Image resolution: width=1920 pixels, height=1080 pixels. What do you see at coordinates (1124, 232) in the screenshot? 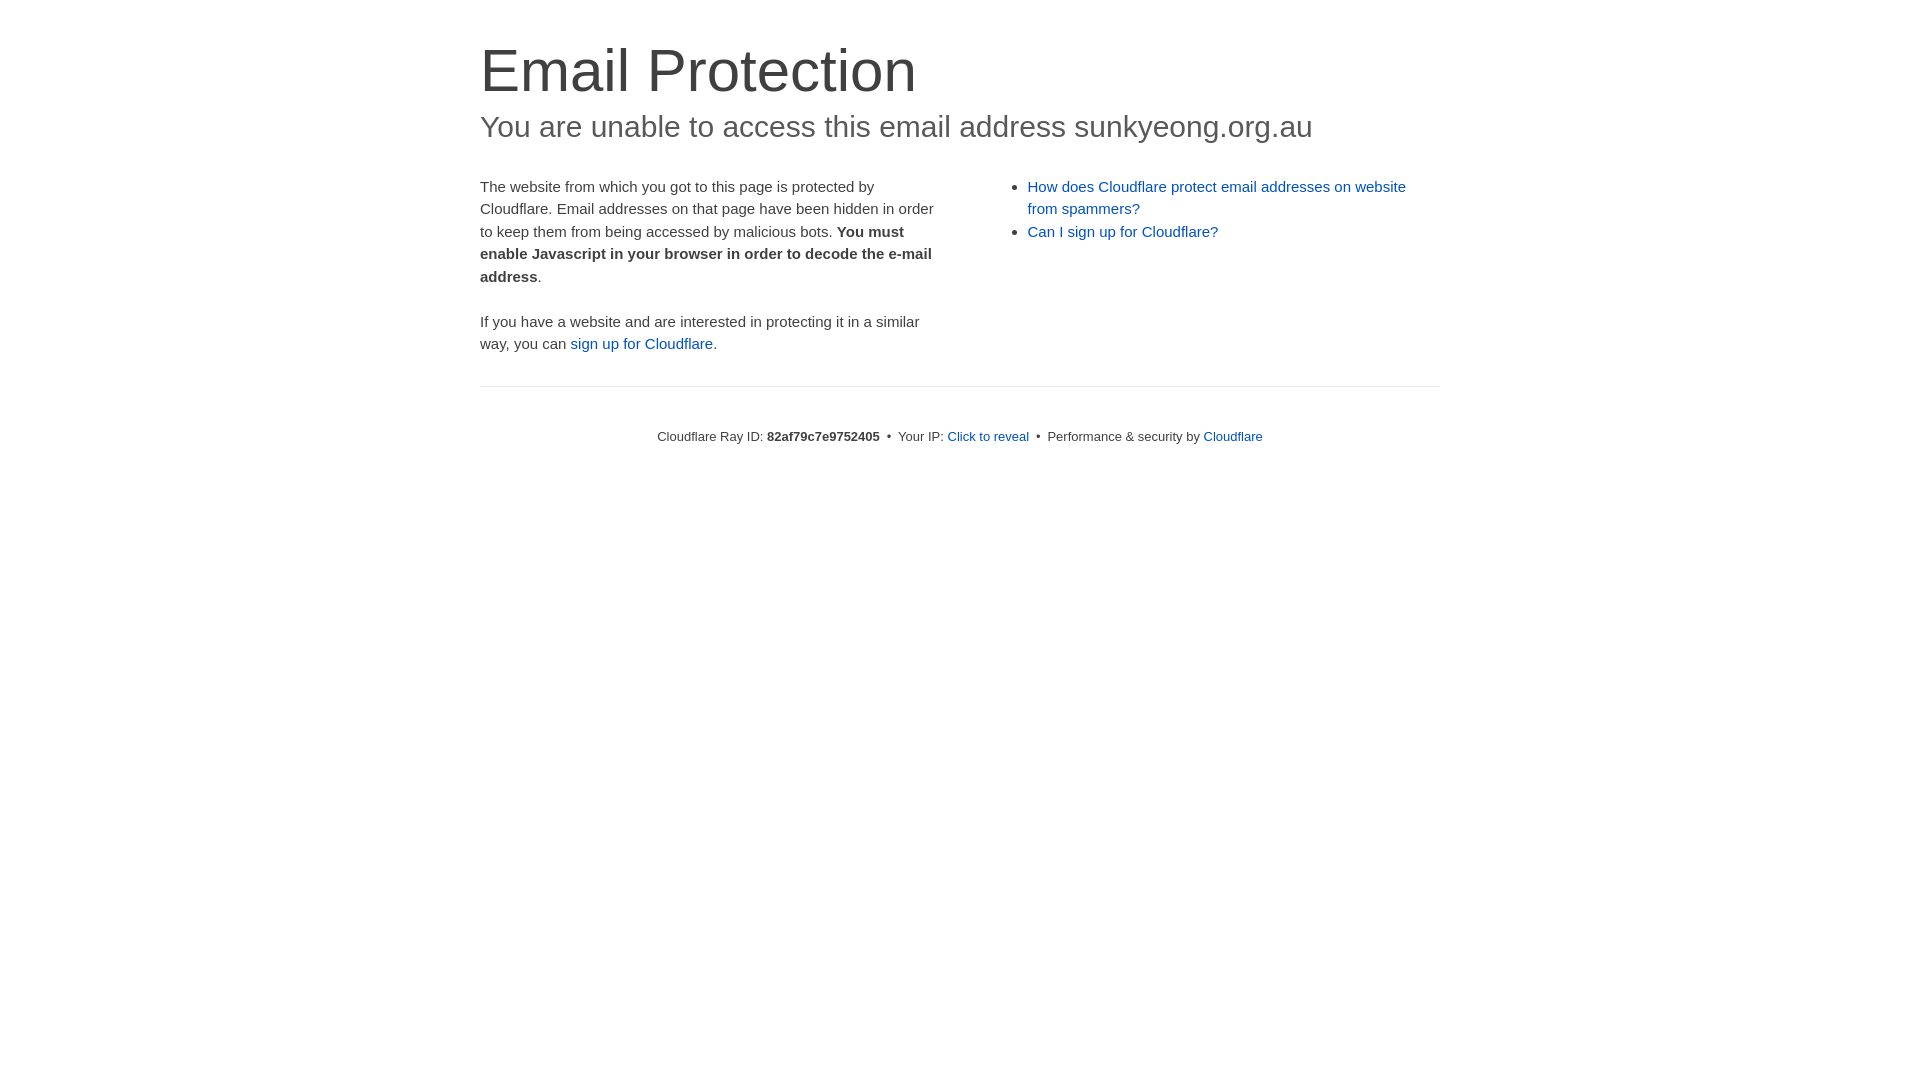
I see `Can I sign up for Cloudflare?` at bounding box center [1124, 232].